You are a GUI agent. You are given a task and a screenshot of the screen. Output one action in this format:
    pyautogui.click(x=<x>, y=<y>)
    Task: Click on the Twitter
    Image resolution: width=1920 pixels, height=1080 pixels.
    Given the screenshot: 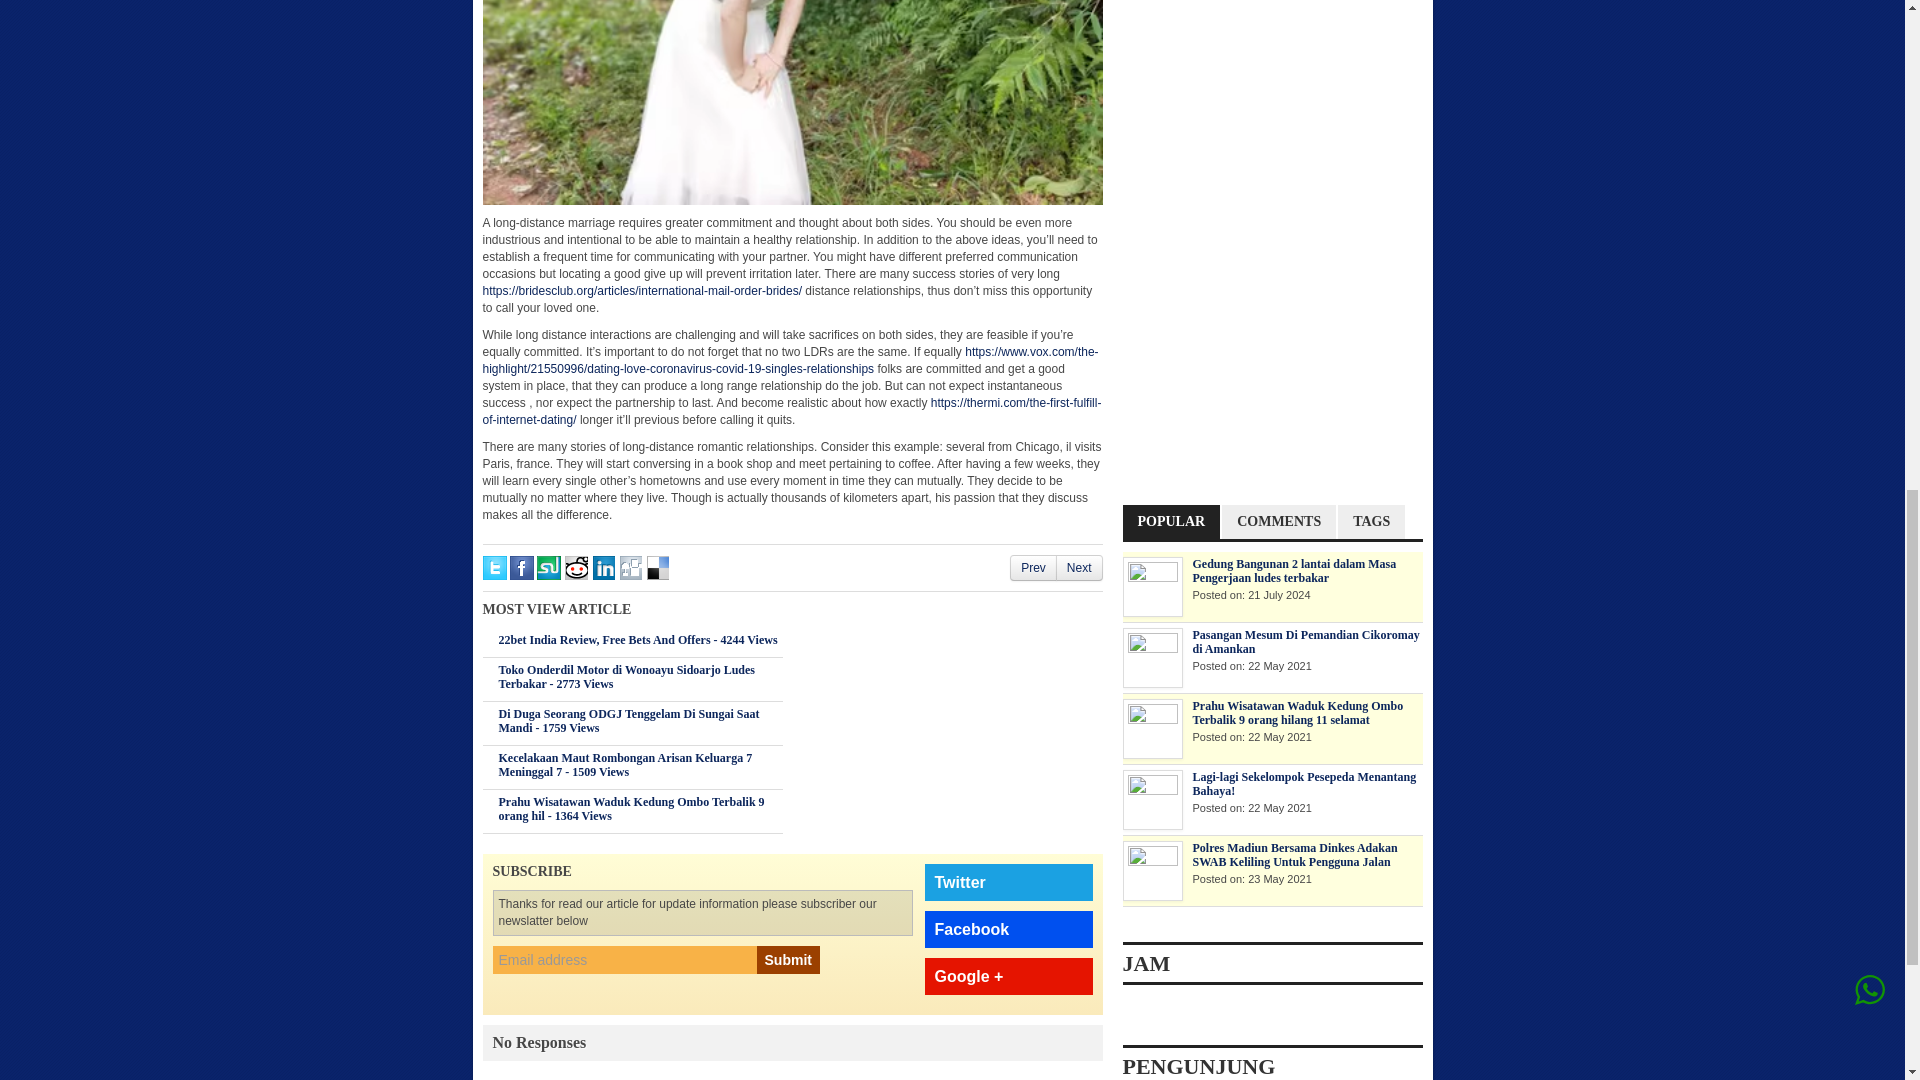 What is the action you would take?
    pyautogui.click(x=1008, y=882)
    